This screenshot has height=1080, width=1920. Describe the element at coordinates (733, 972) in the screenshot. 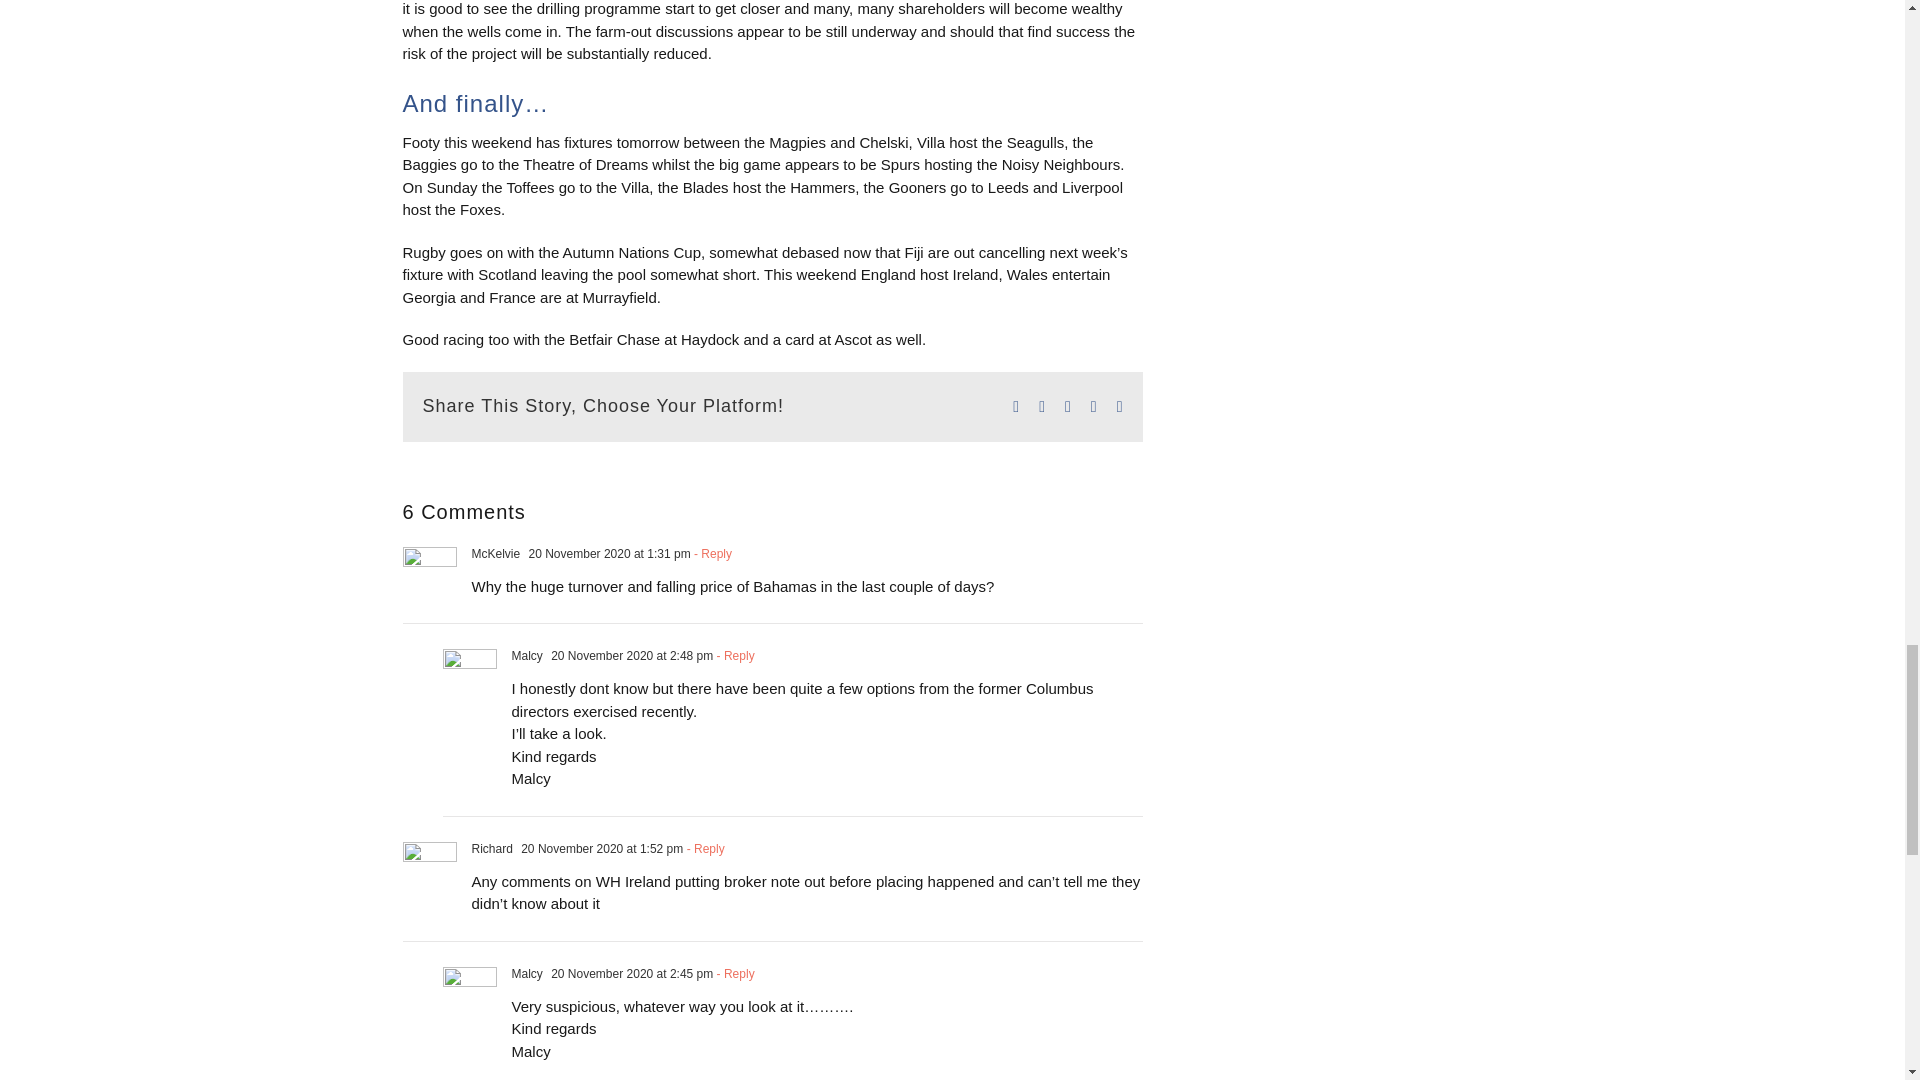

I see `- Reply` at that location.